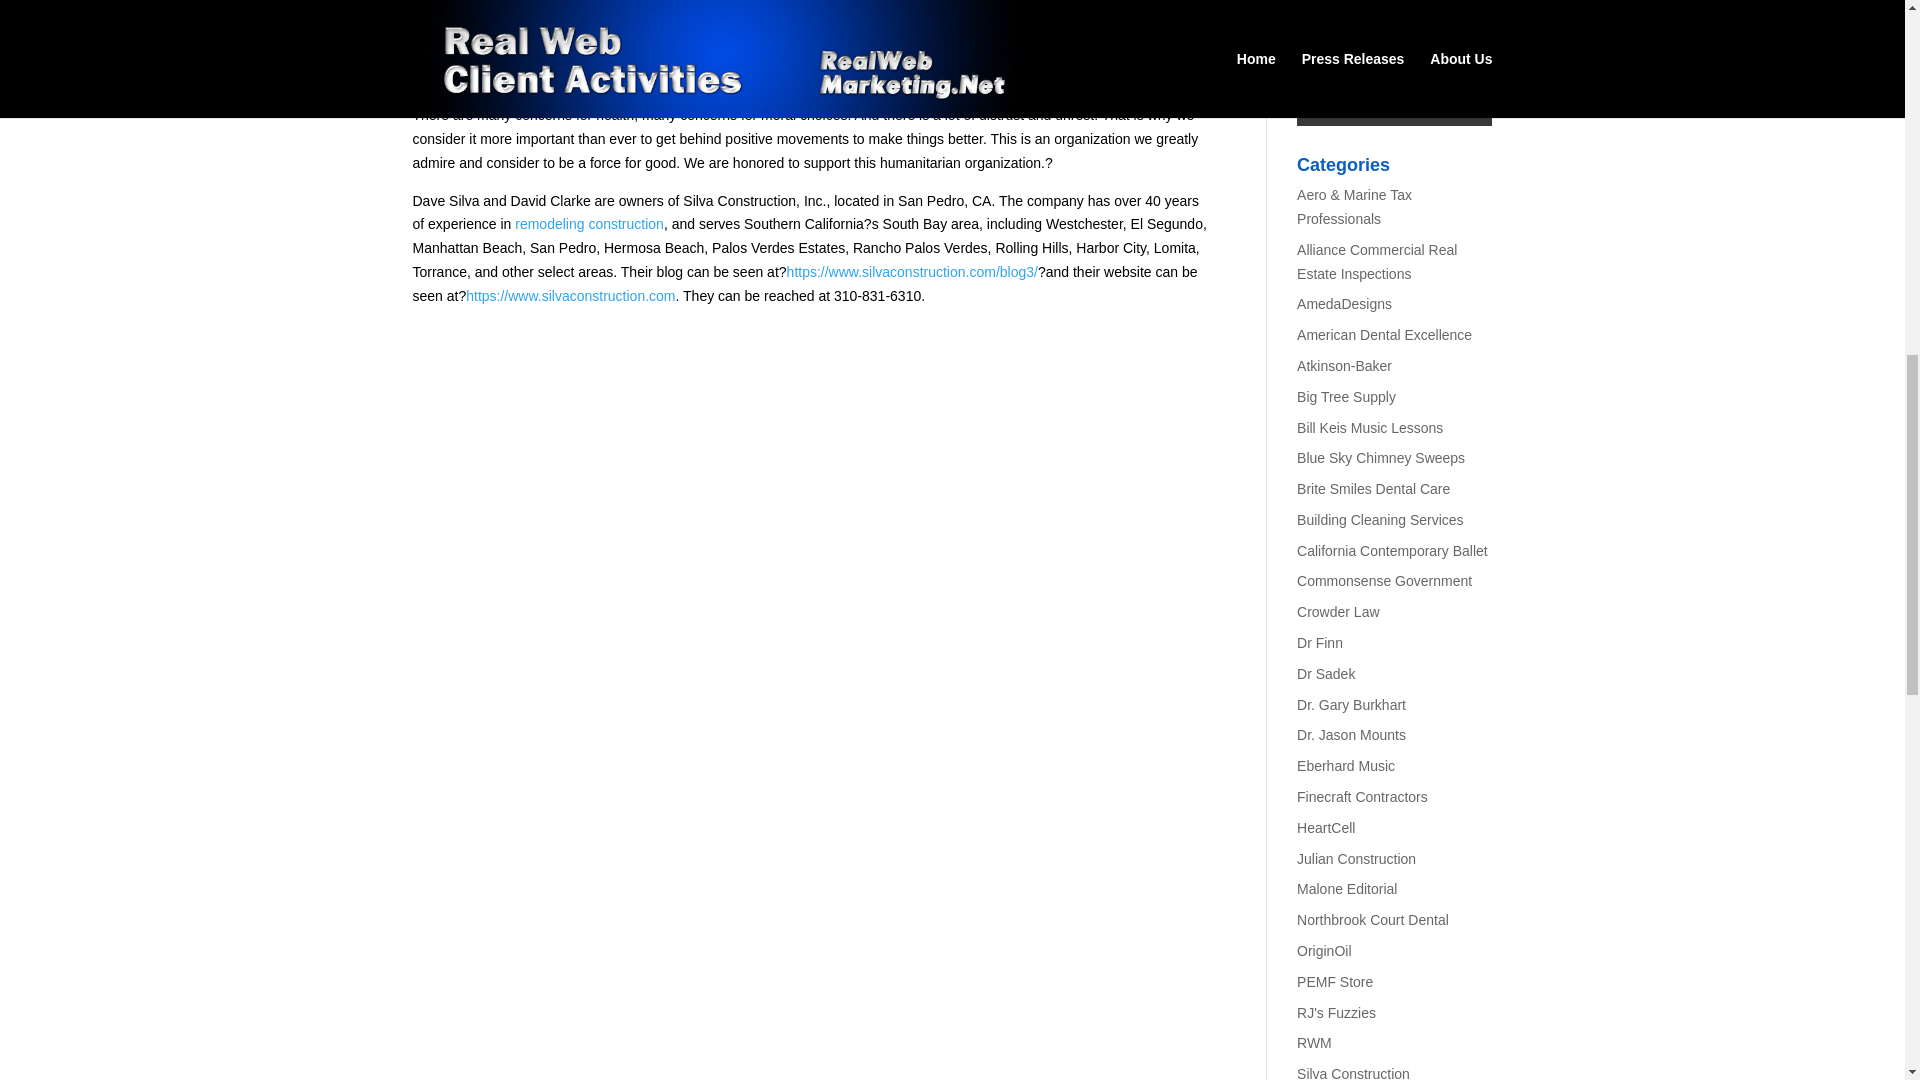 This screenshot has height=1080, width=1920. Describe the element at coordinates (1344, 304) in the screenshot. I see `AmedaDesigns` at that location.